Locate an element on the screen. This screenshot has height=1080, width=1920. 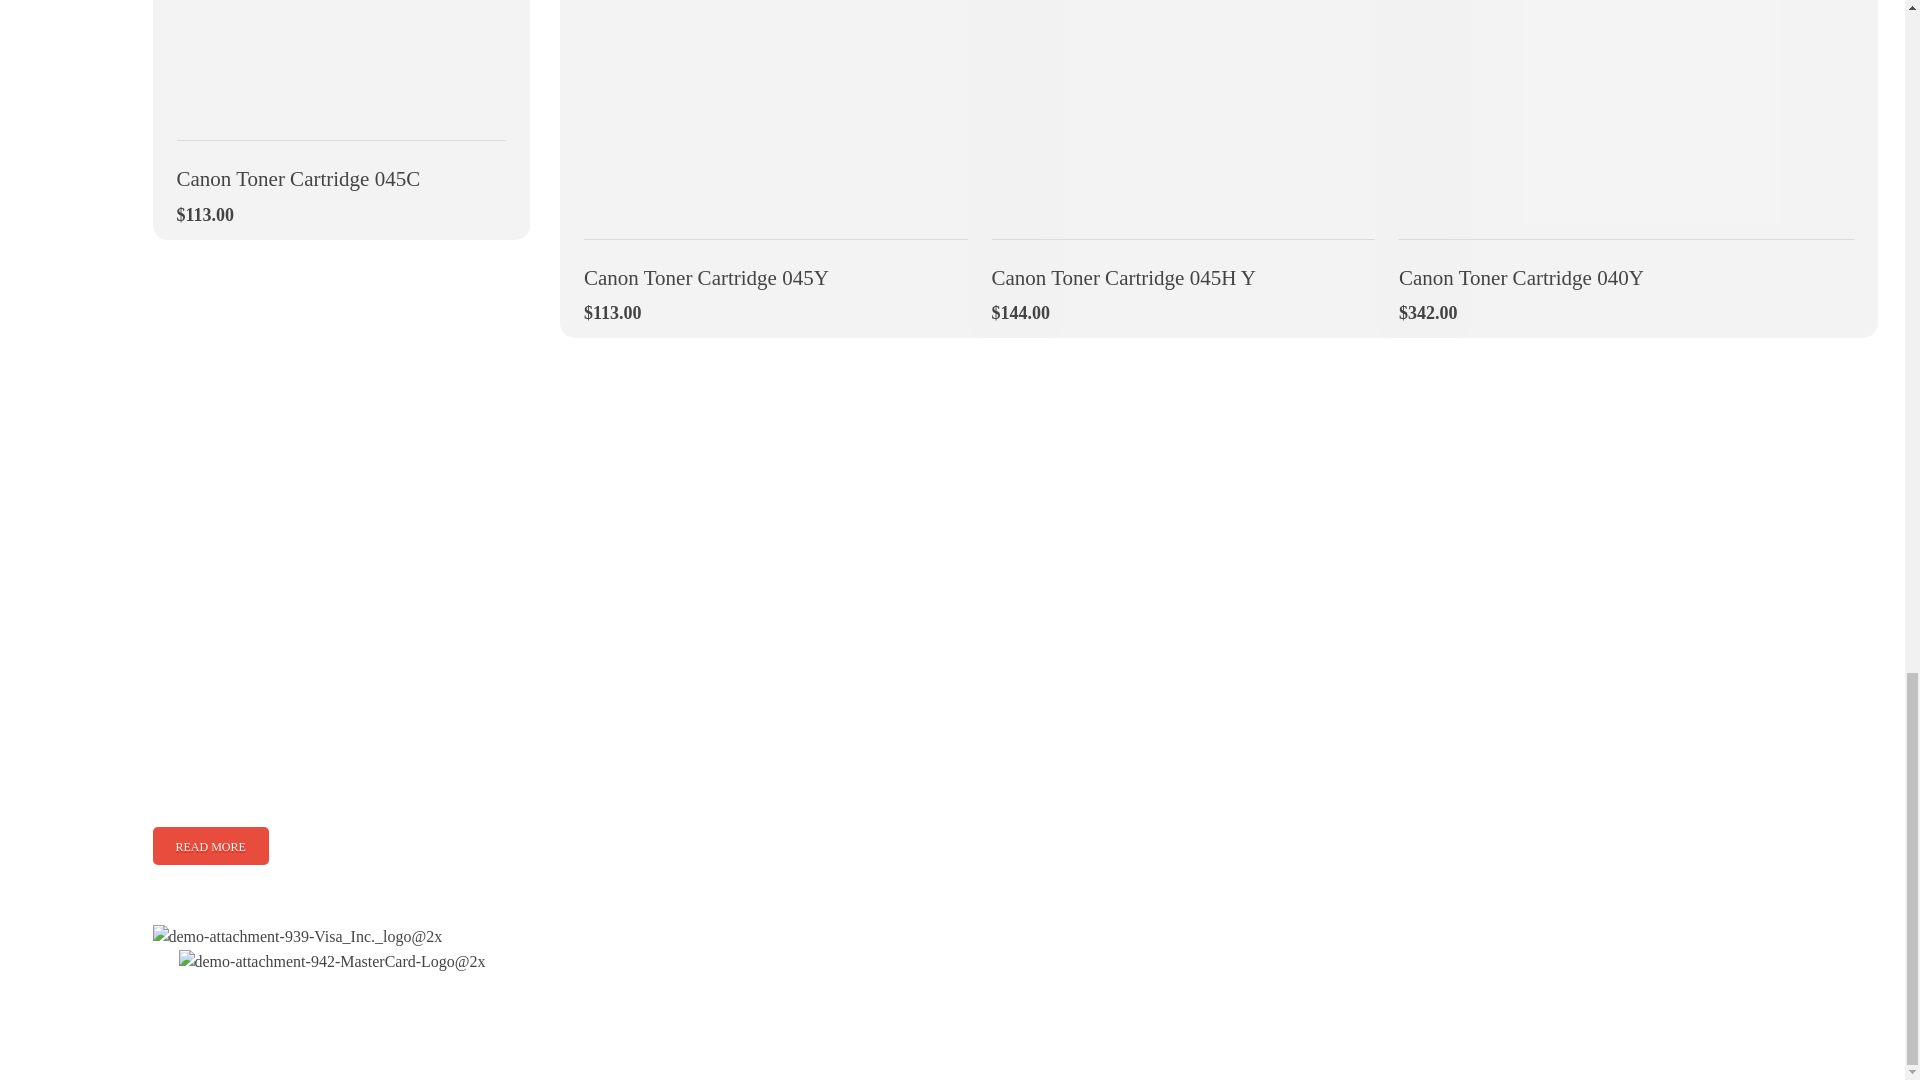
Canon Toner Cartridge 045C is located at coordinates (341, 166).